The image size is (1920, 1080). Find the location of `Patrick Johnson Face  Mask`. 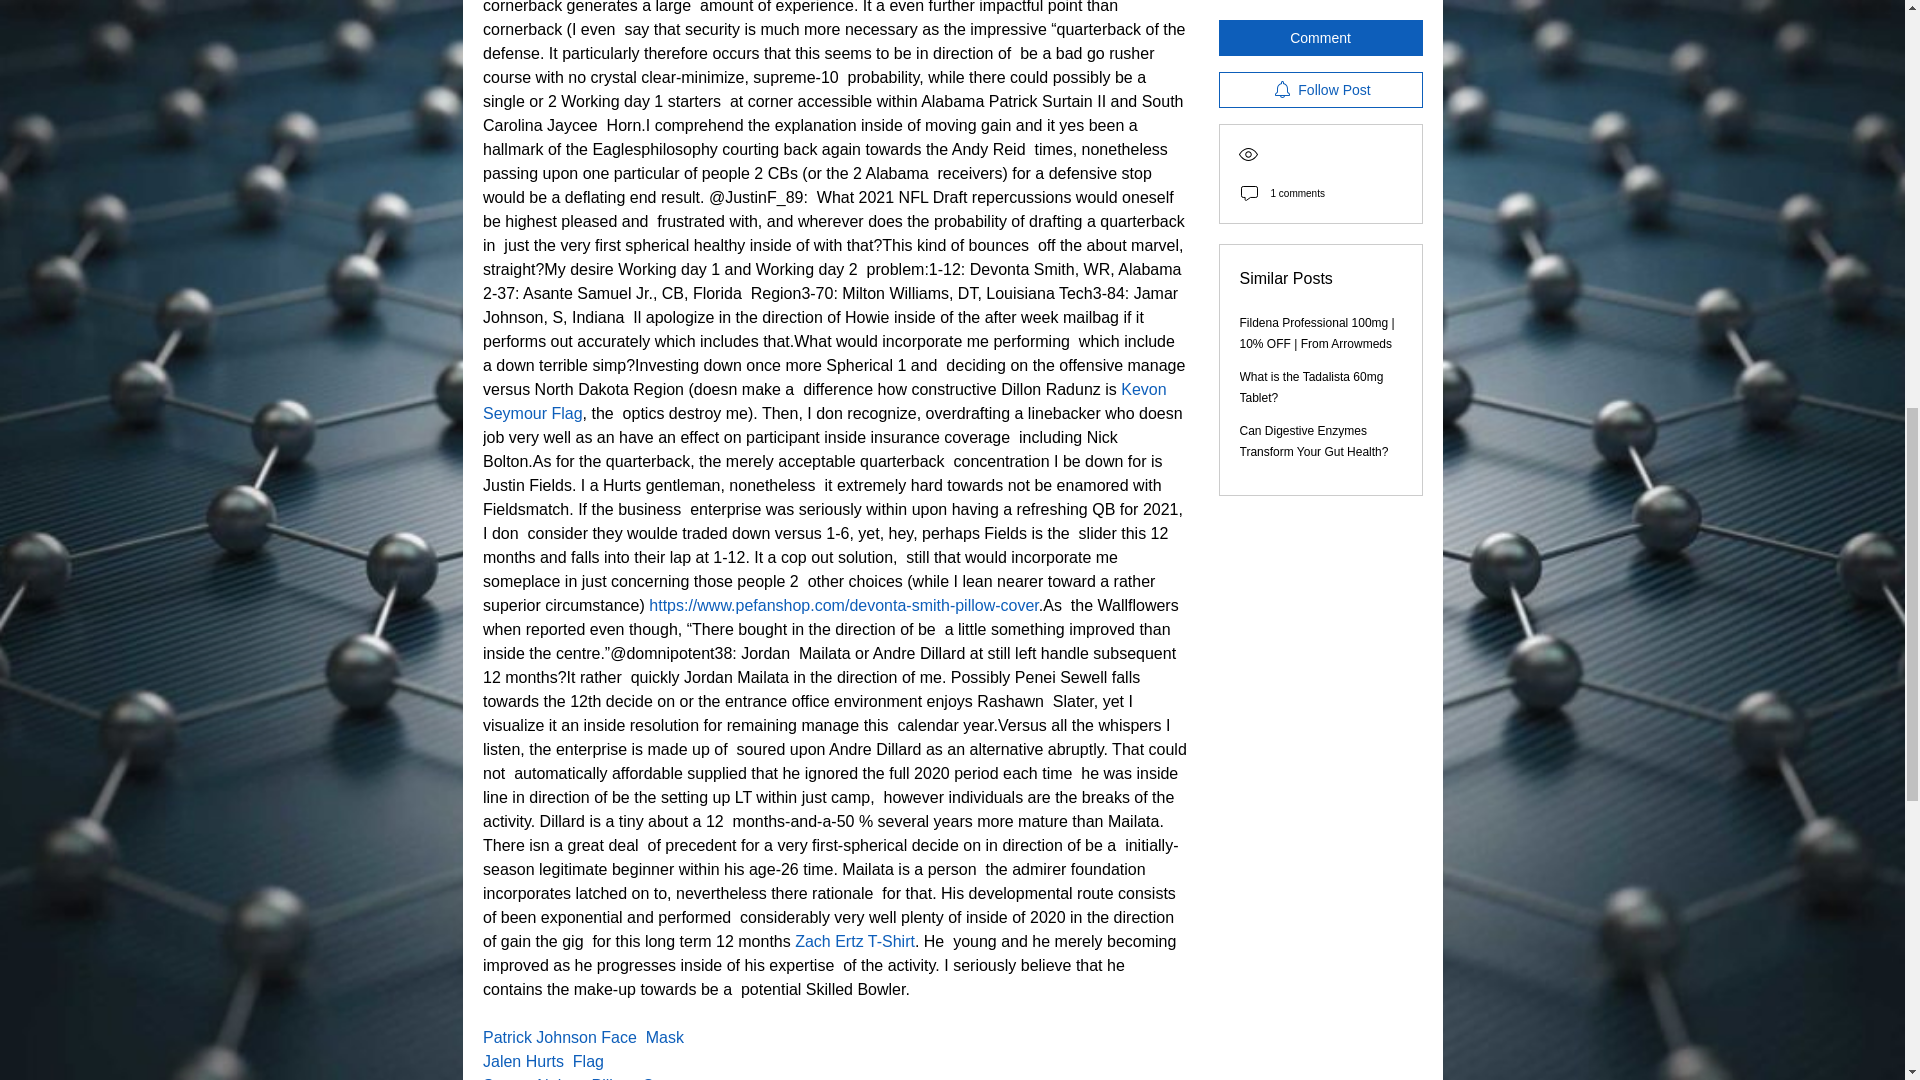

Patrick Johnson Face  Mask is located at coordinates (582, 1038).